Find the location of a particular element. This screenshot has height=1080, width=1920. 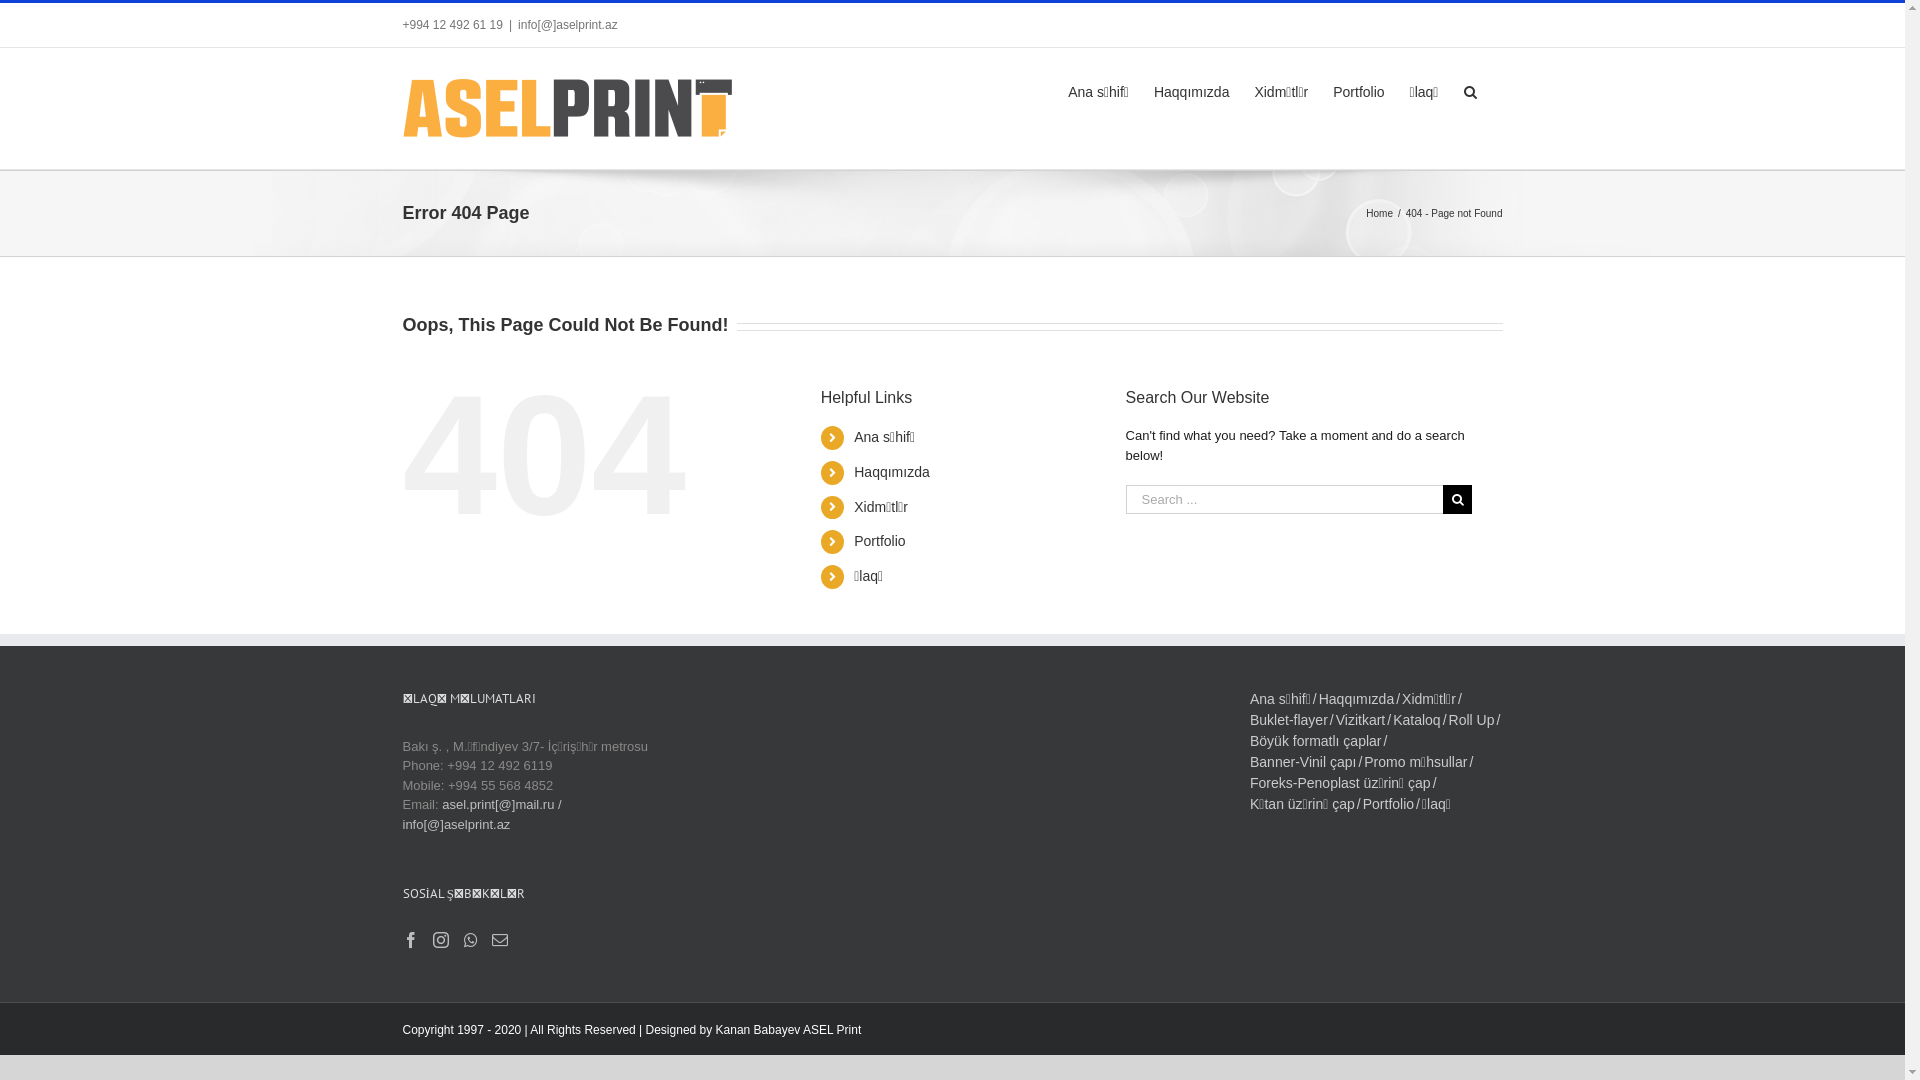

Vizitkart is located at coordinates (1364, 720).